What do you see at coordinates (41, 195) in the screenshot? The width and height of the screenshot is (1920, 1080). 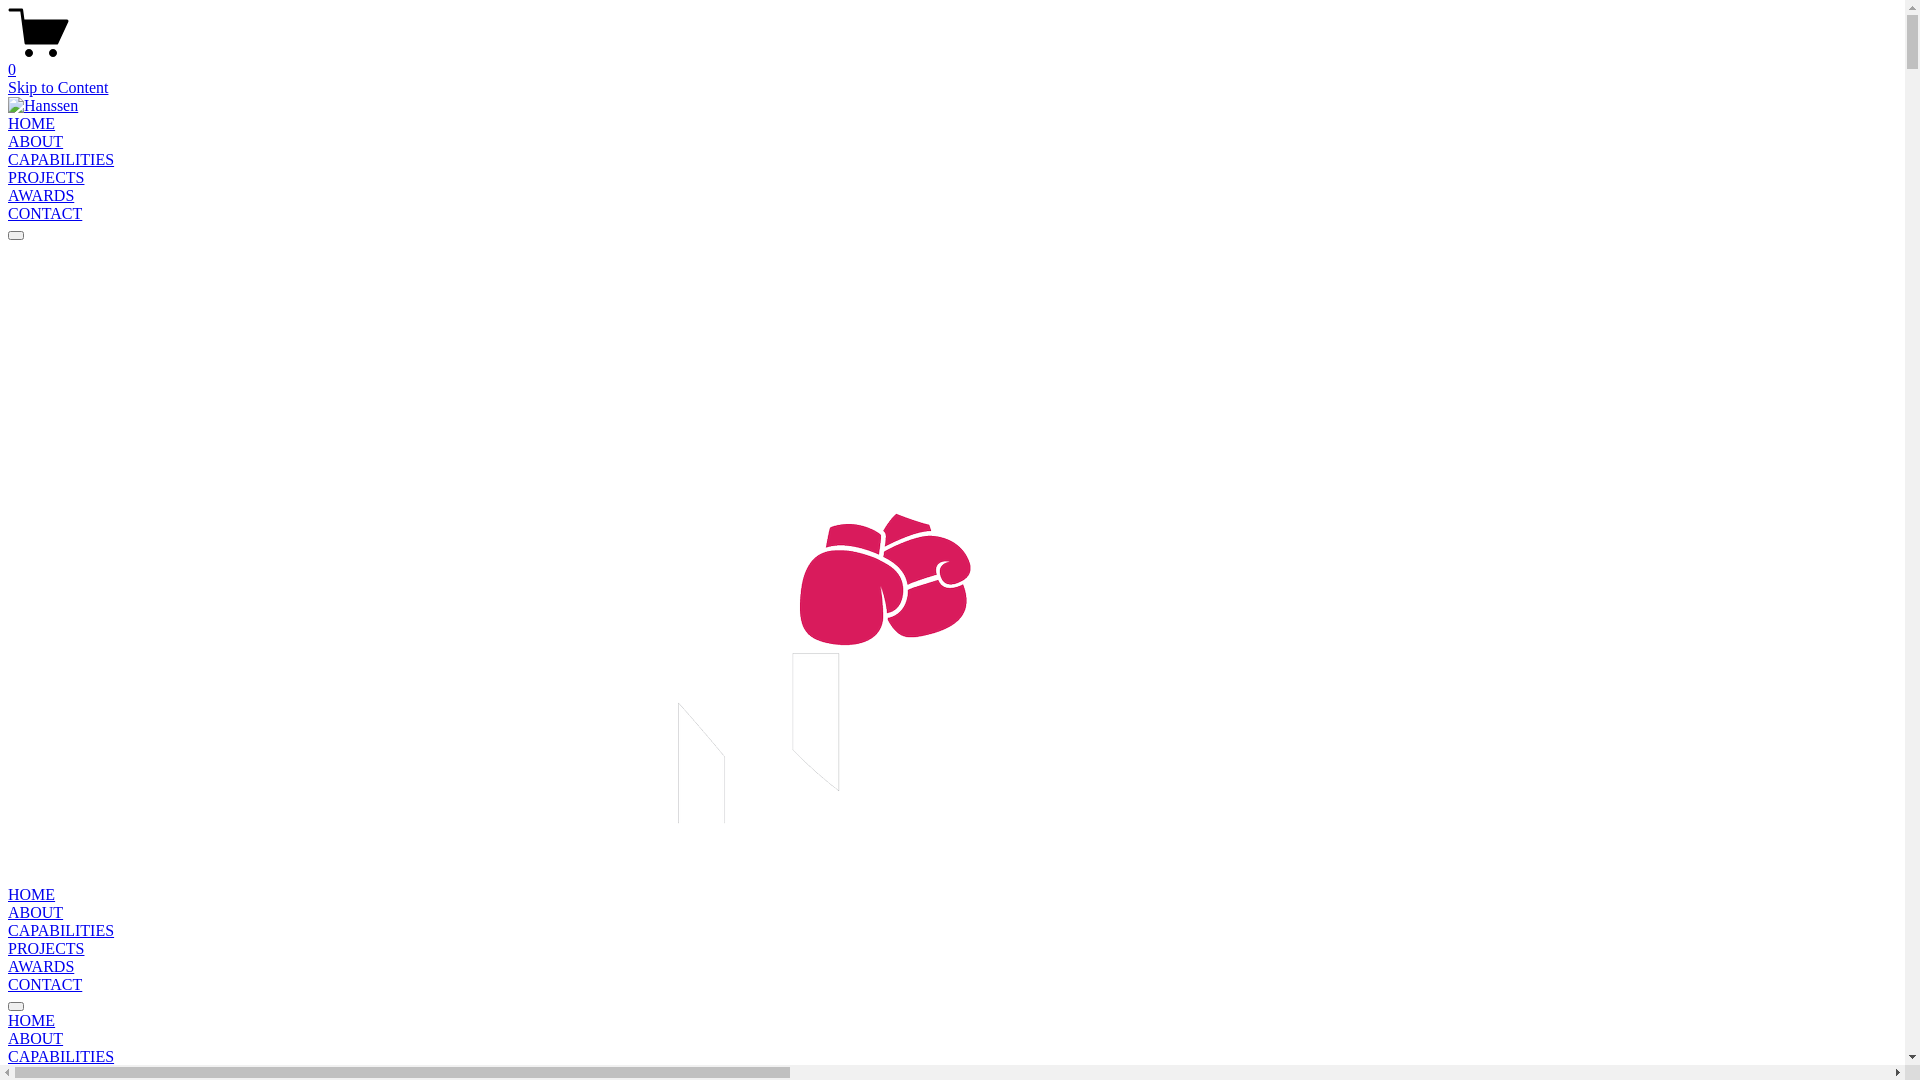 I see `AWARDS` at bounding box center [41, 195].